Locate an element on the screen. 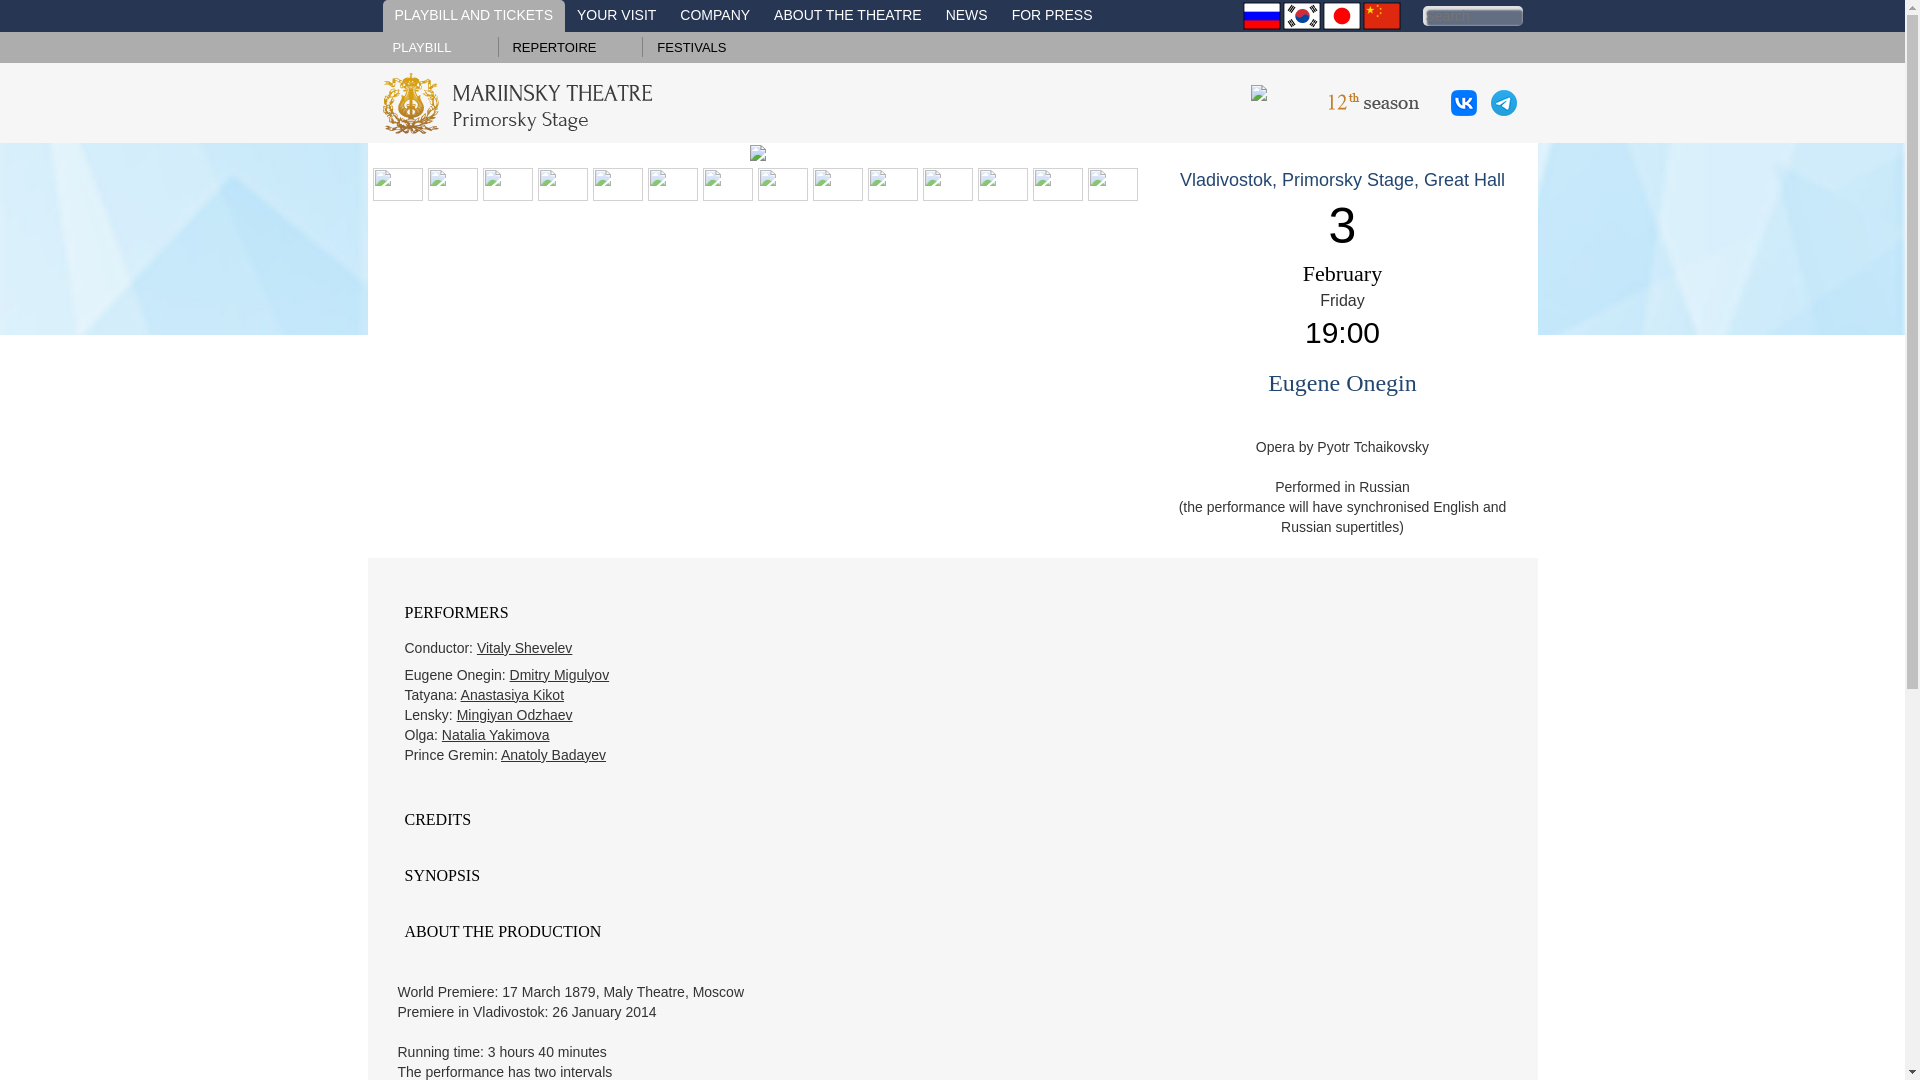 The width and height of the screenshot is (1920, 1080). Anatoly Badayev is located at coordinates (554, 754).